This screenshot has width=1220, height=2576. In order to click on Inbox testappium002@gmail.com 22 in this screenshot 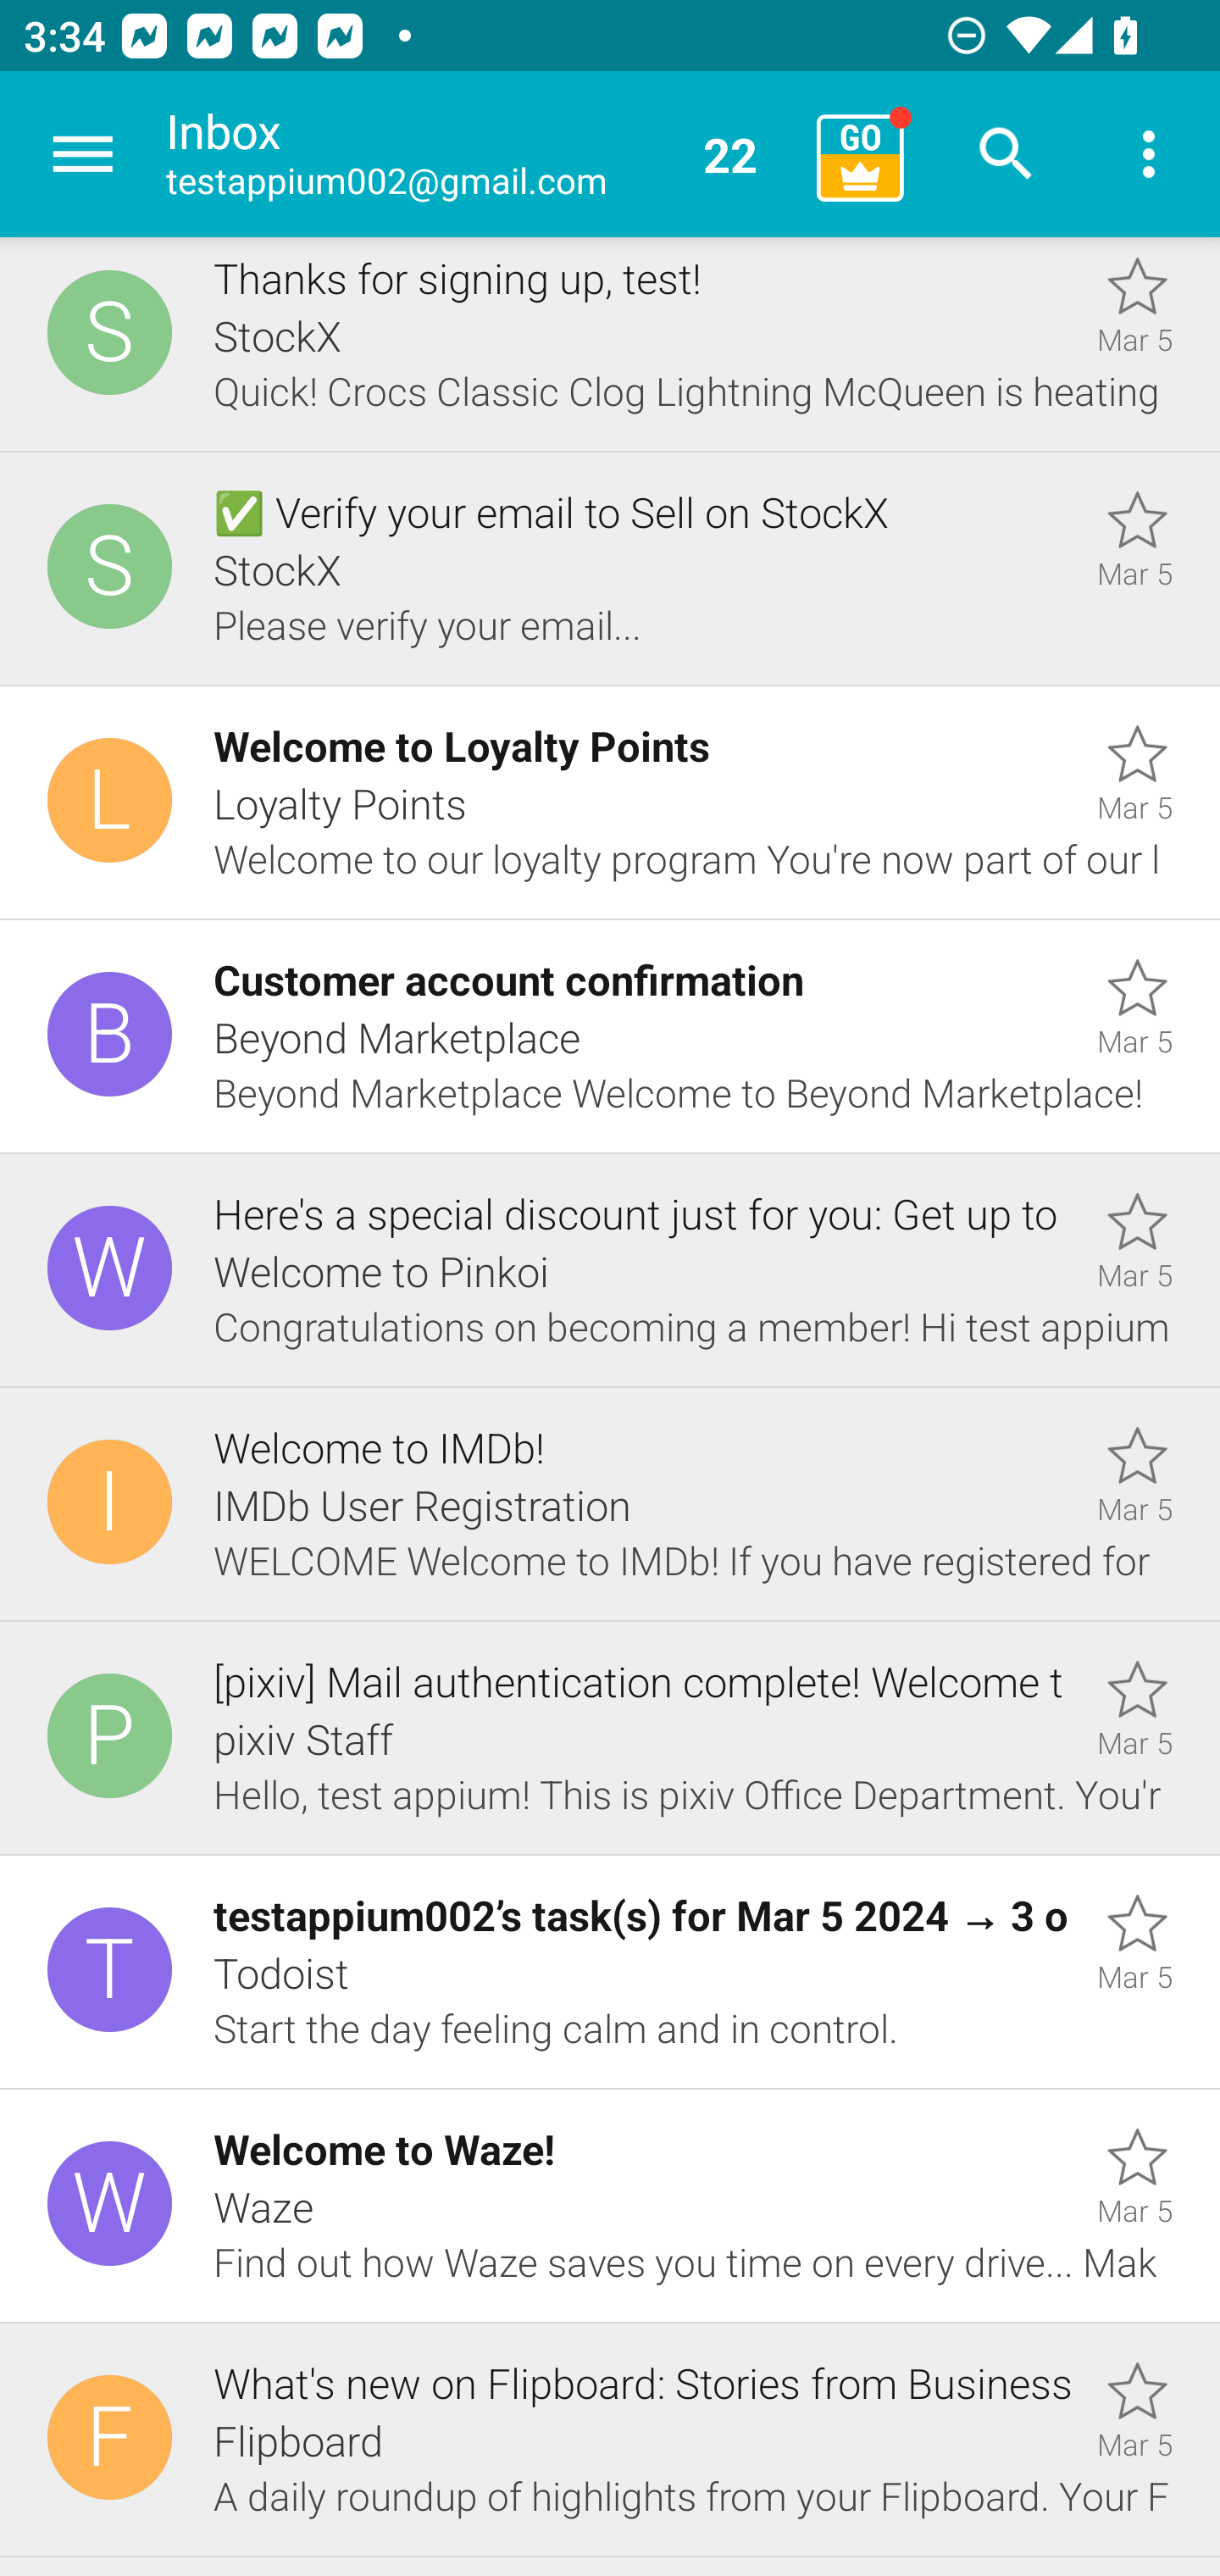, I will do `click(480, 154)`.